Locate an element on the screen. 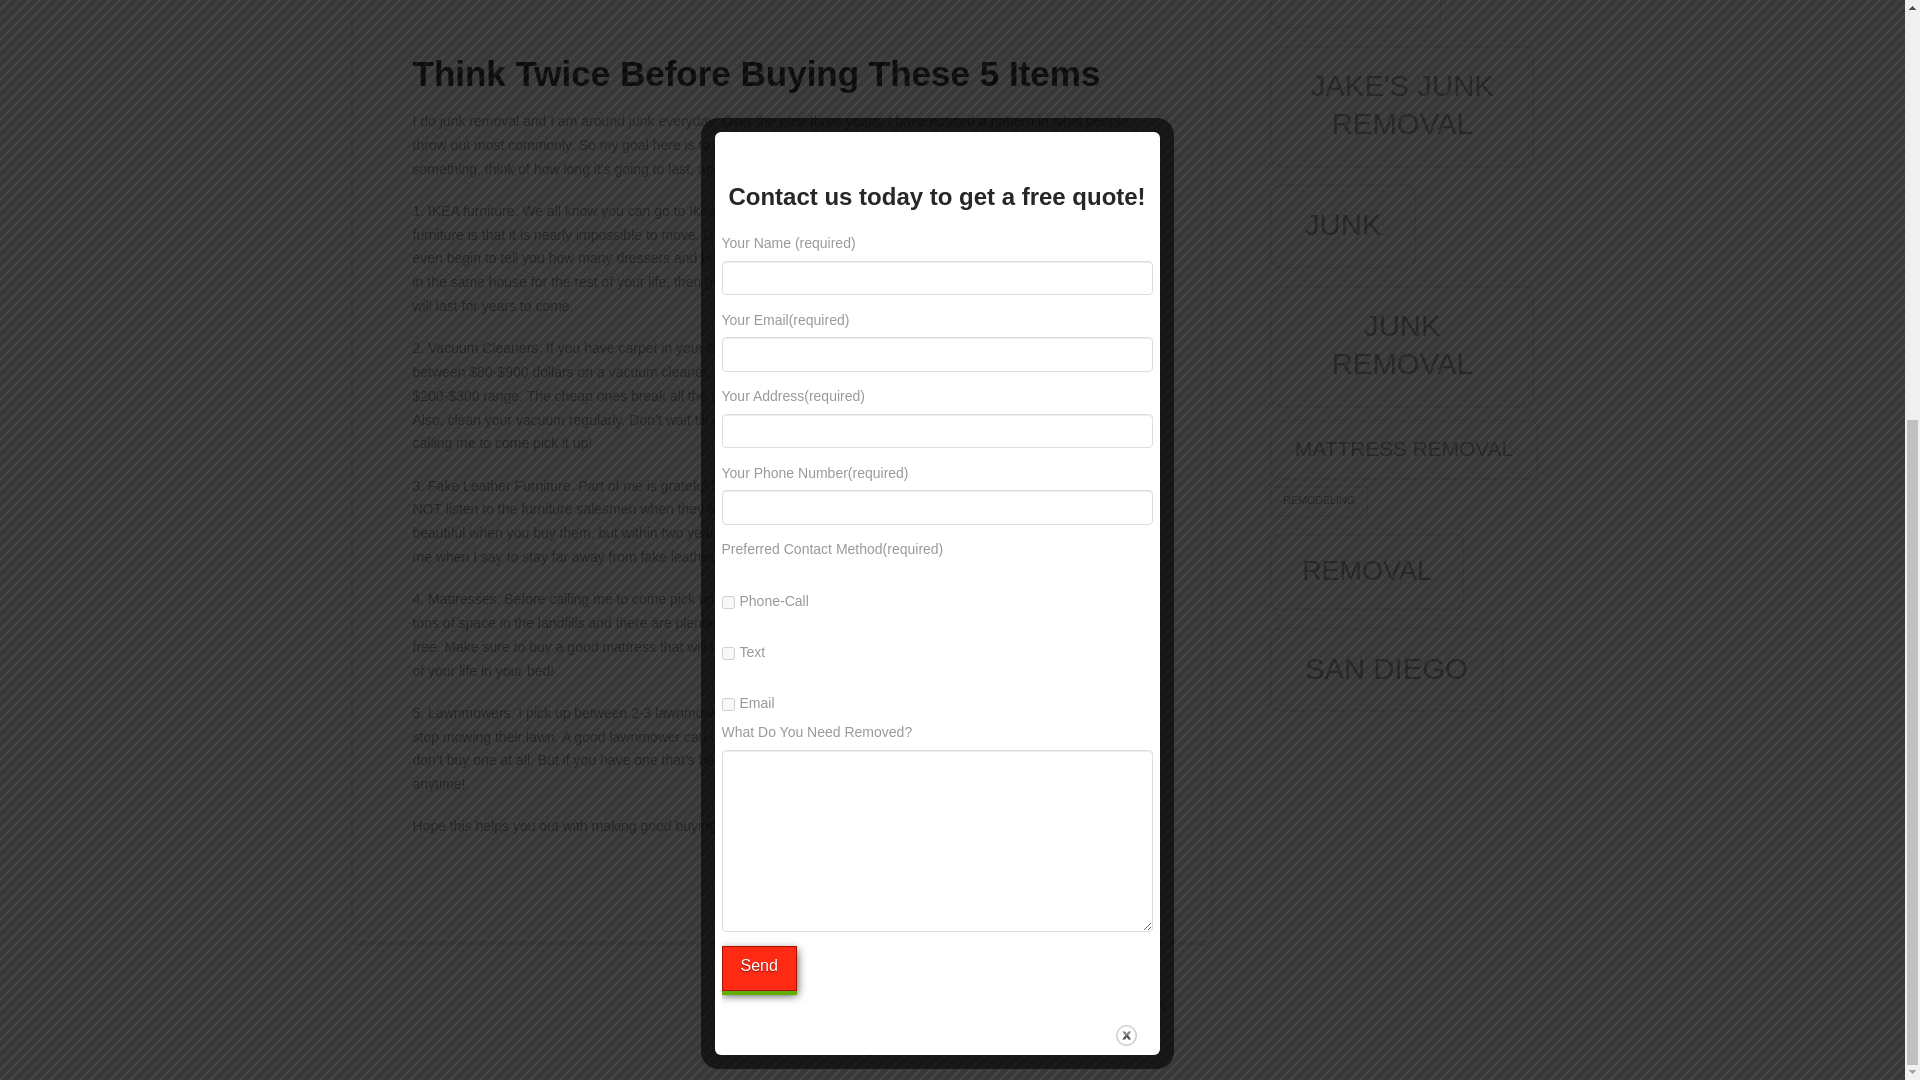 The image size is (1920, 1080). REMOVAL is located at coordinates (1366, 572).